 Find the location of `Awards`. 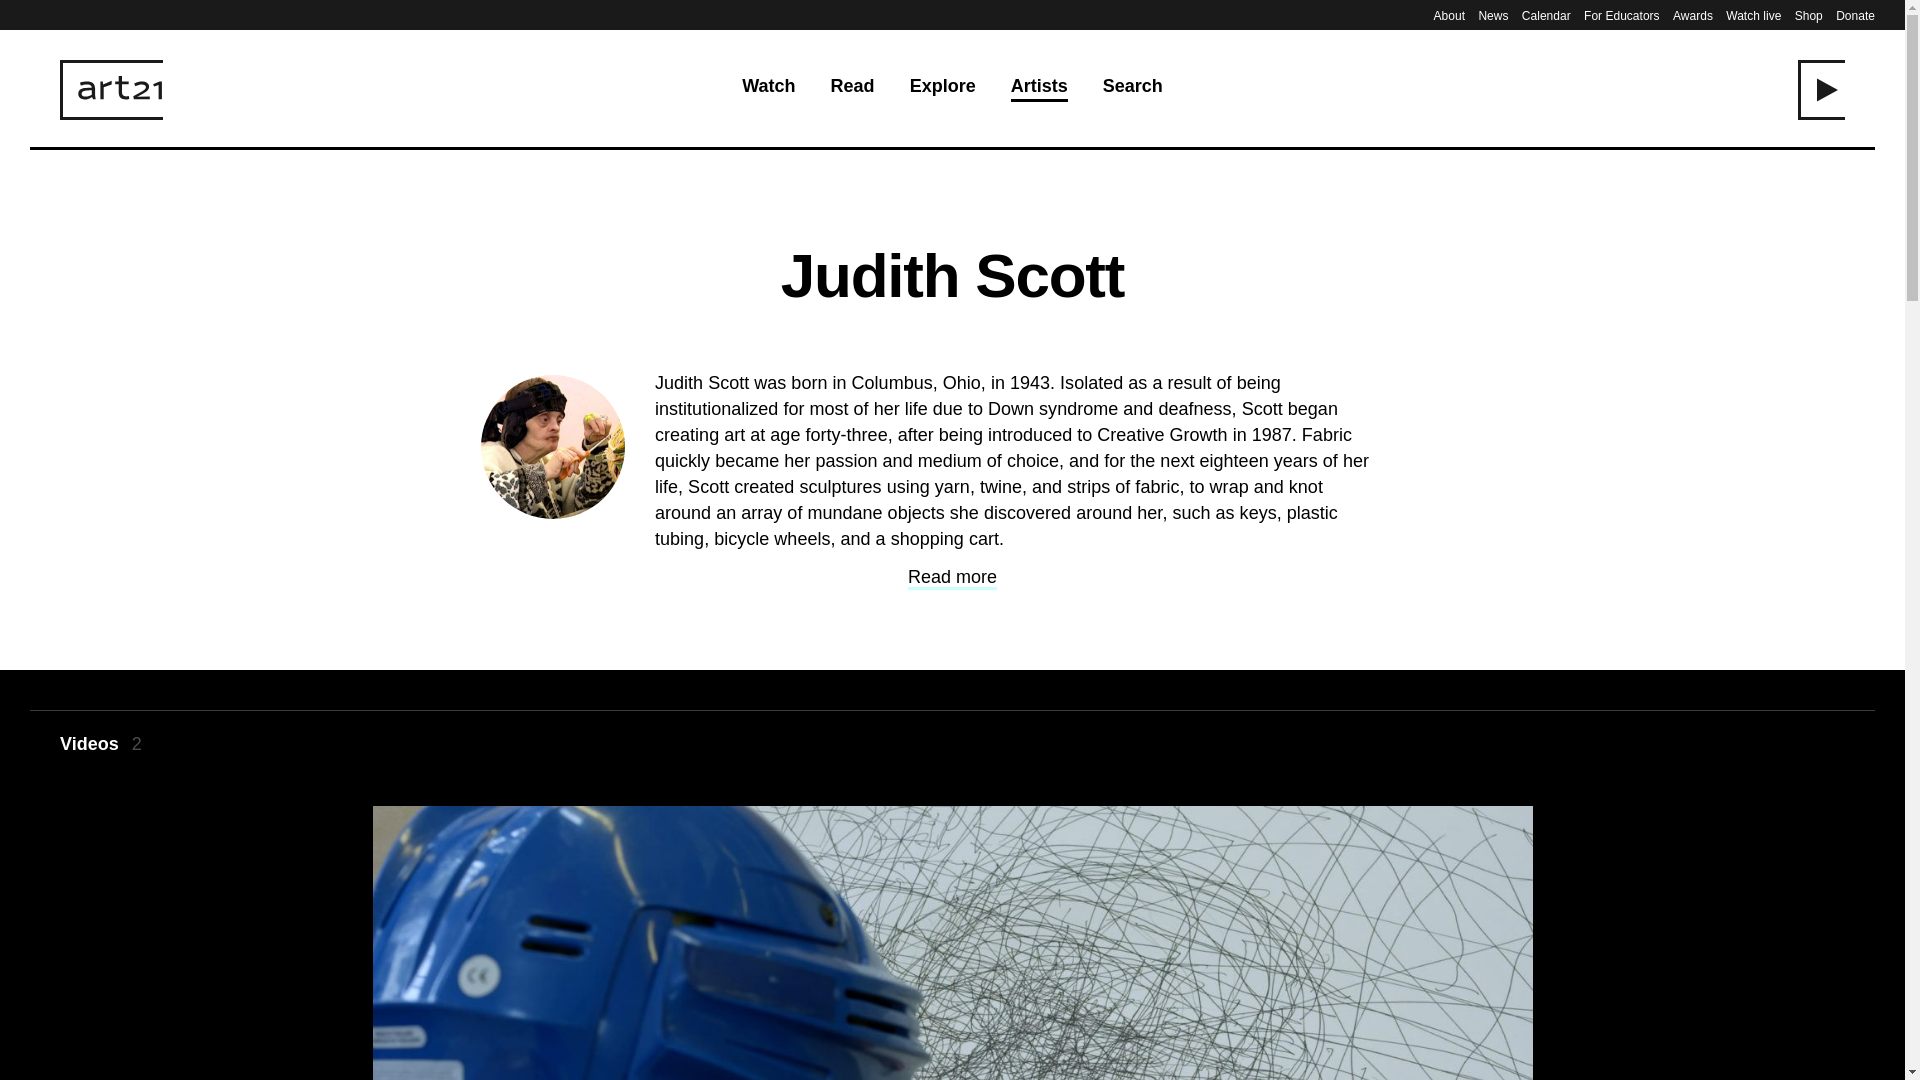

Awards is located at coordinates (1692, 15).